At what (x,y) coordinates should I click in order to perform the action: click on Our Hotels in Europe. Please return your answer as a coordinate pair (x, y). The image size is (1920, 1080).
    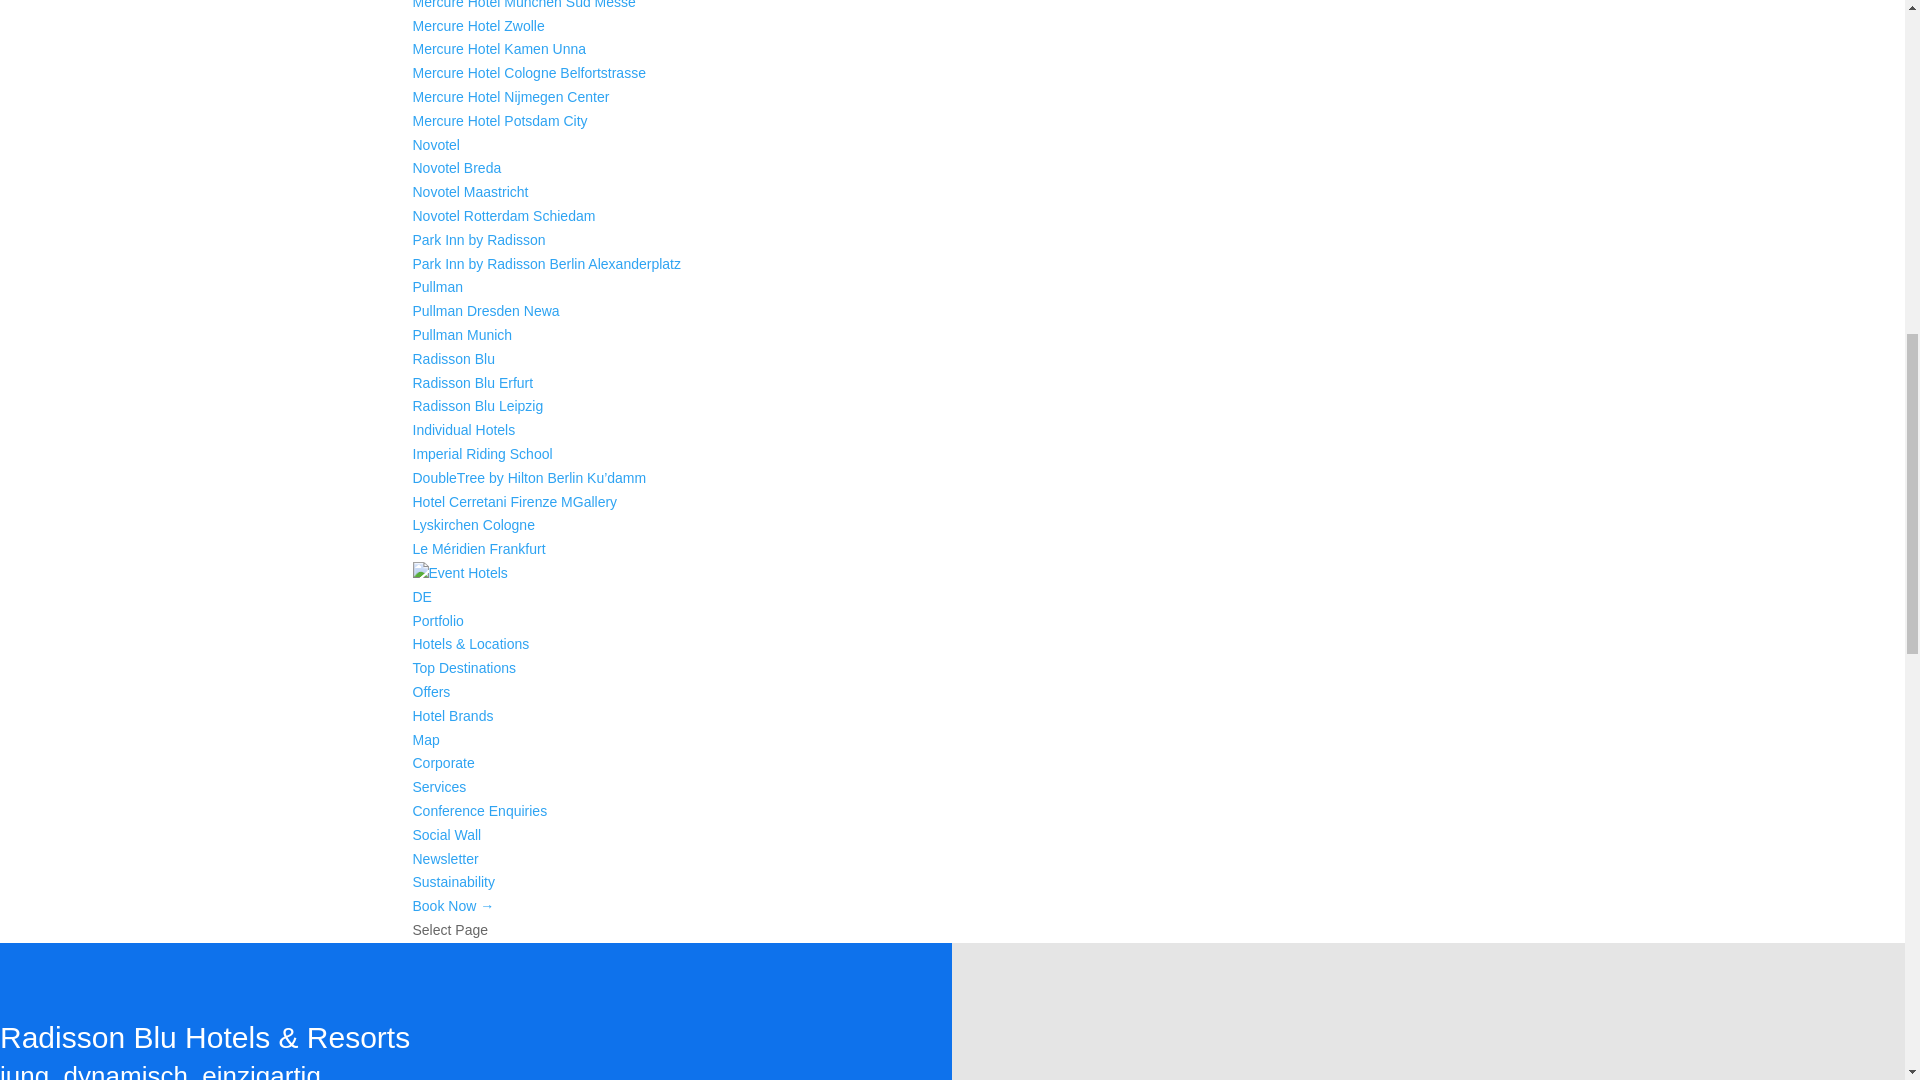
    Looking at the image, I should click on (470, 644).